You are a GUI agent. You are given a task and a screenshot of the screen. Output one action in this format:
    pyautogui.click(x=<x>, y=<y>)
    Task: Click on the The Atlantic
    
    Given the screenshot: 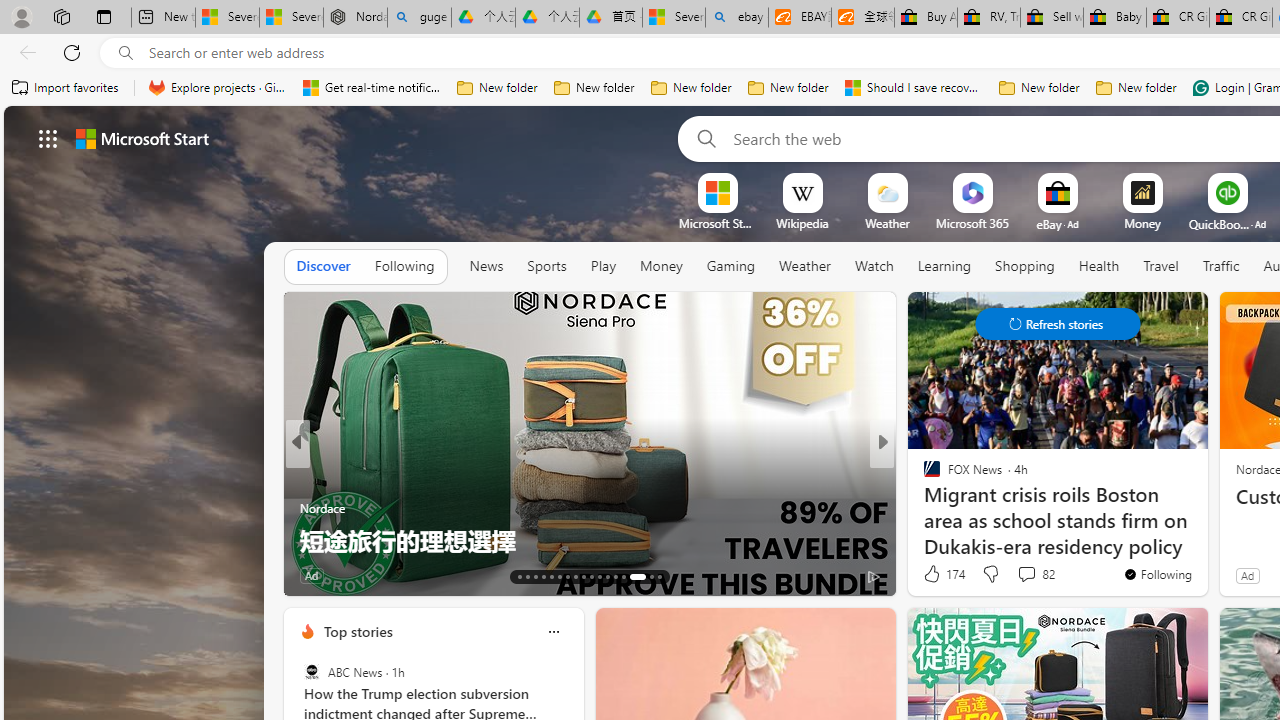 What is the action you would take?
    pyautogui.click(x=923, y=508)
    